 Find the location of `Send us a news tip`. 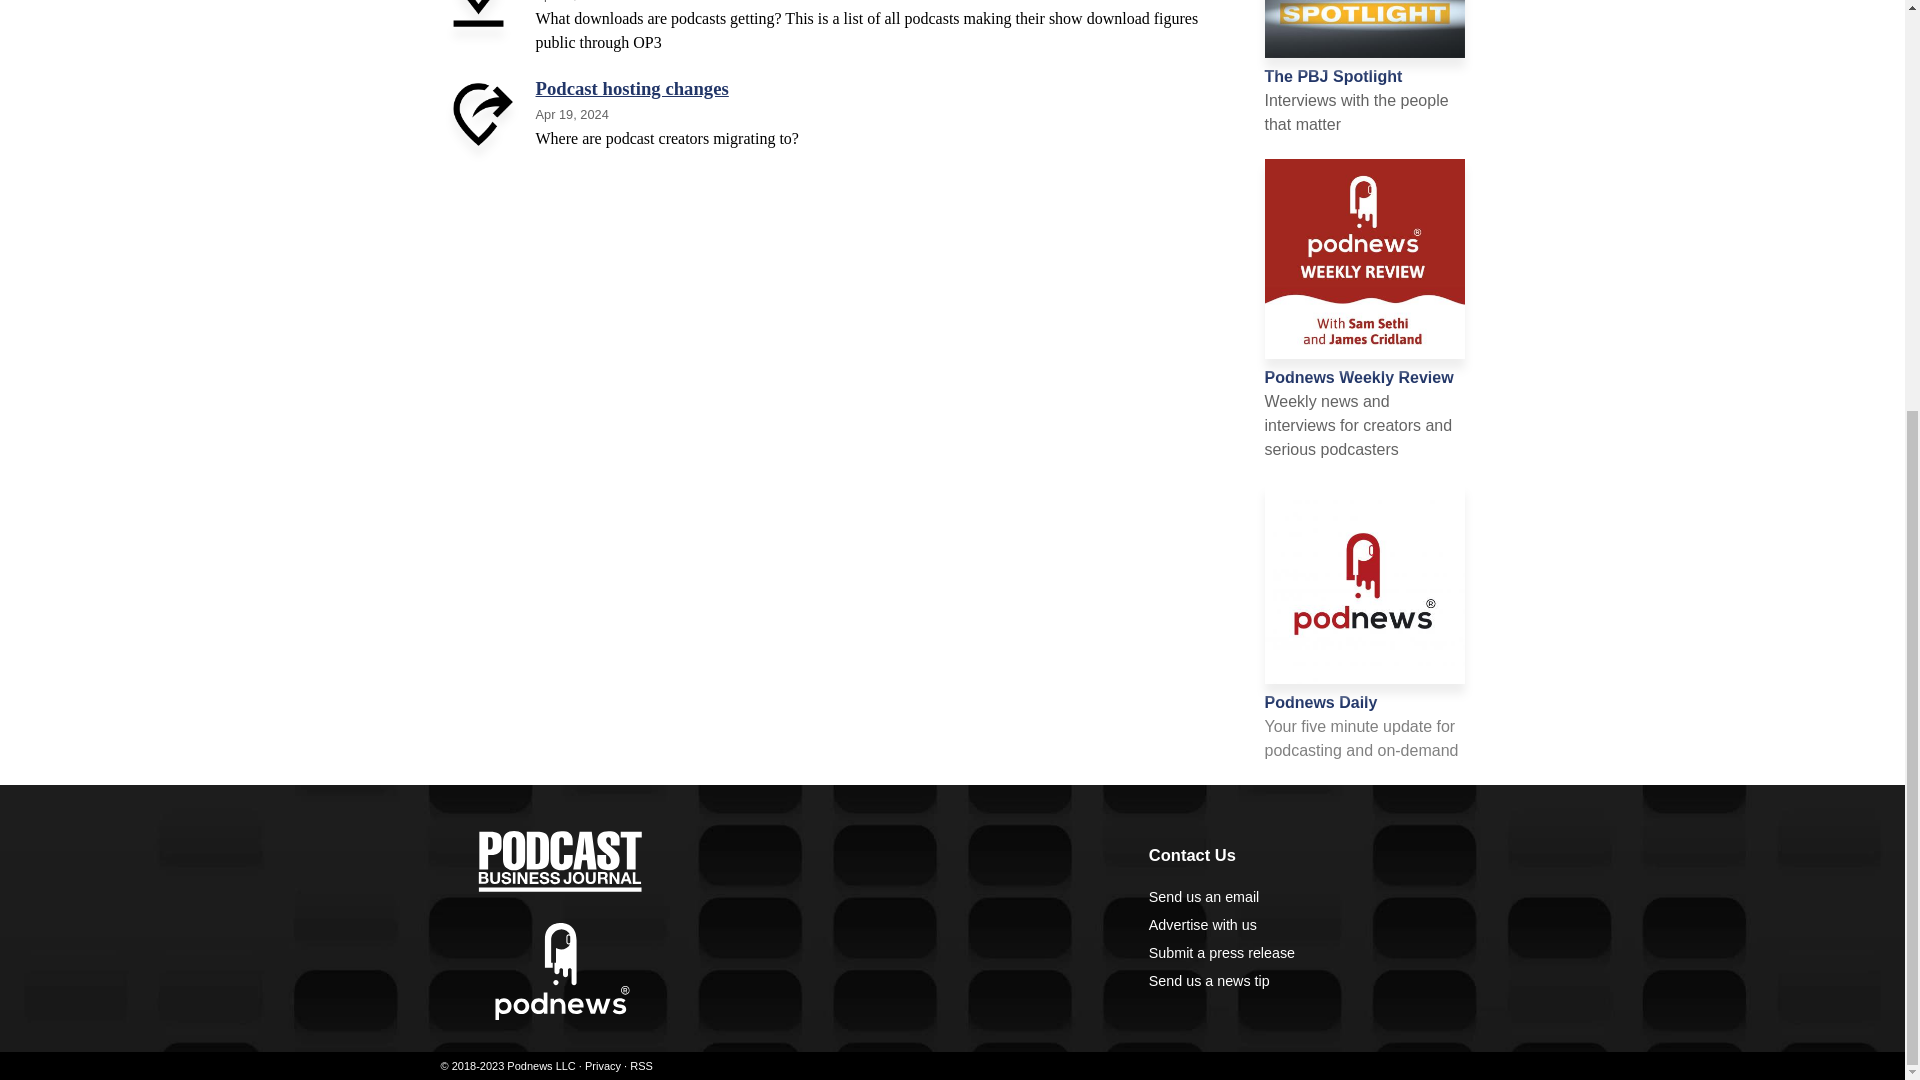

Send us a news tip is located at coordinates (1208, 981).